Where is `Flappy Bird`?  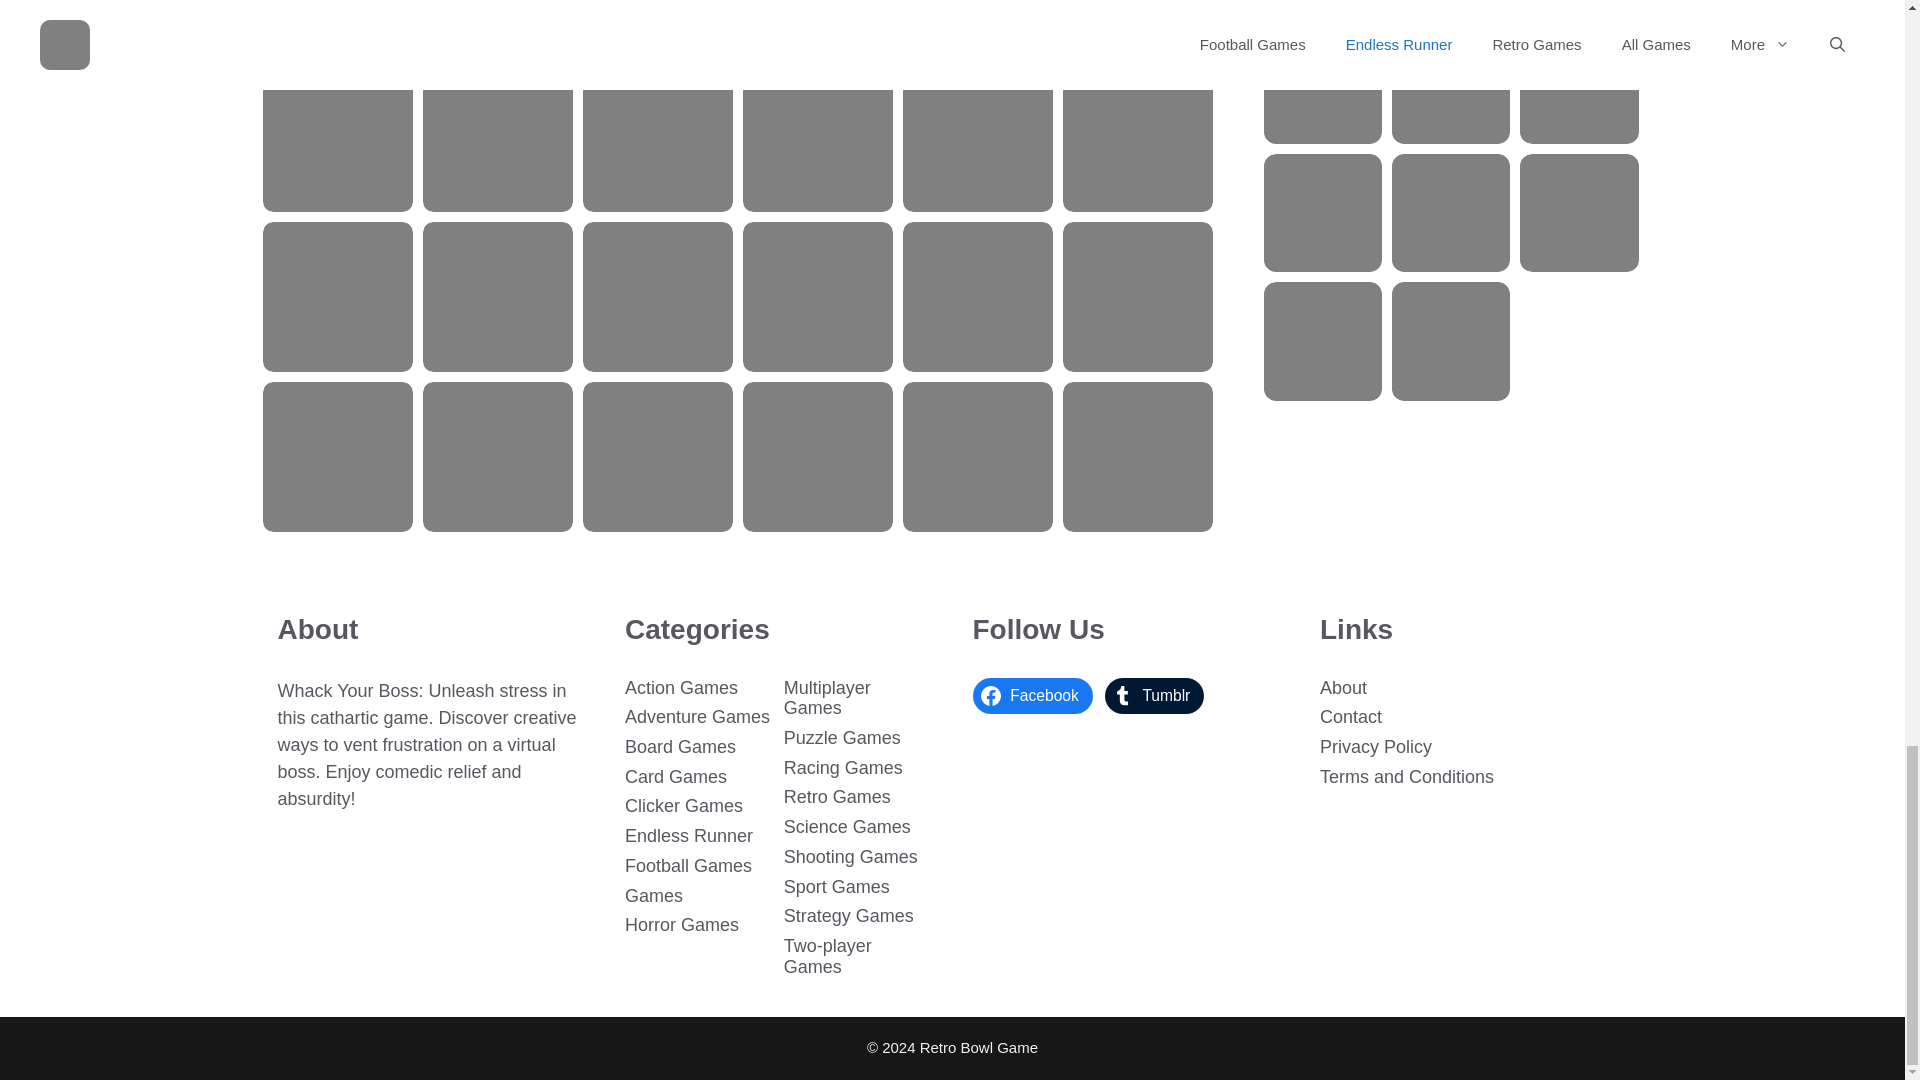 Flappy Bird is located at coordinates (338, 26).